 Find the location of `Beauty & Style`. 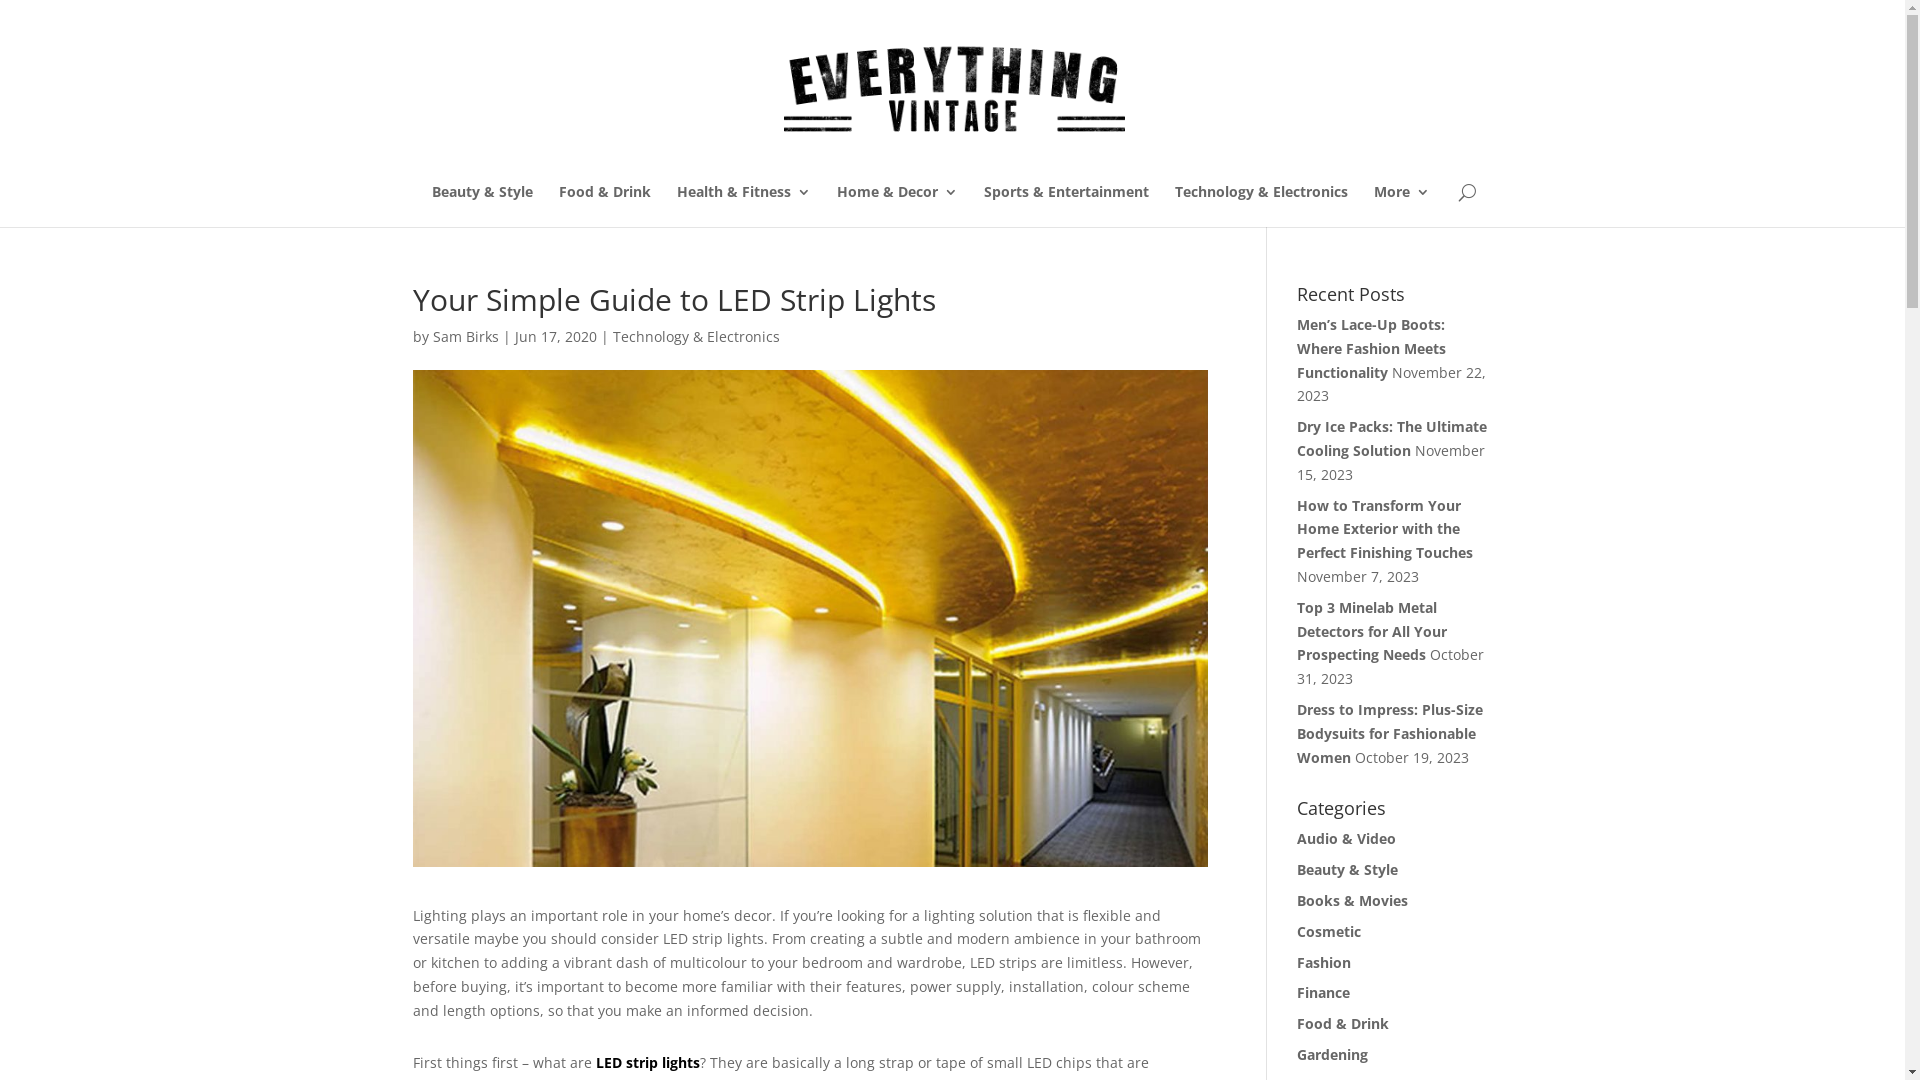

Beauty & Style is located at coordinates (1348, 870).